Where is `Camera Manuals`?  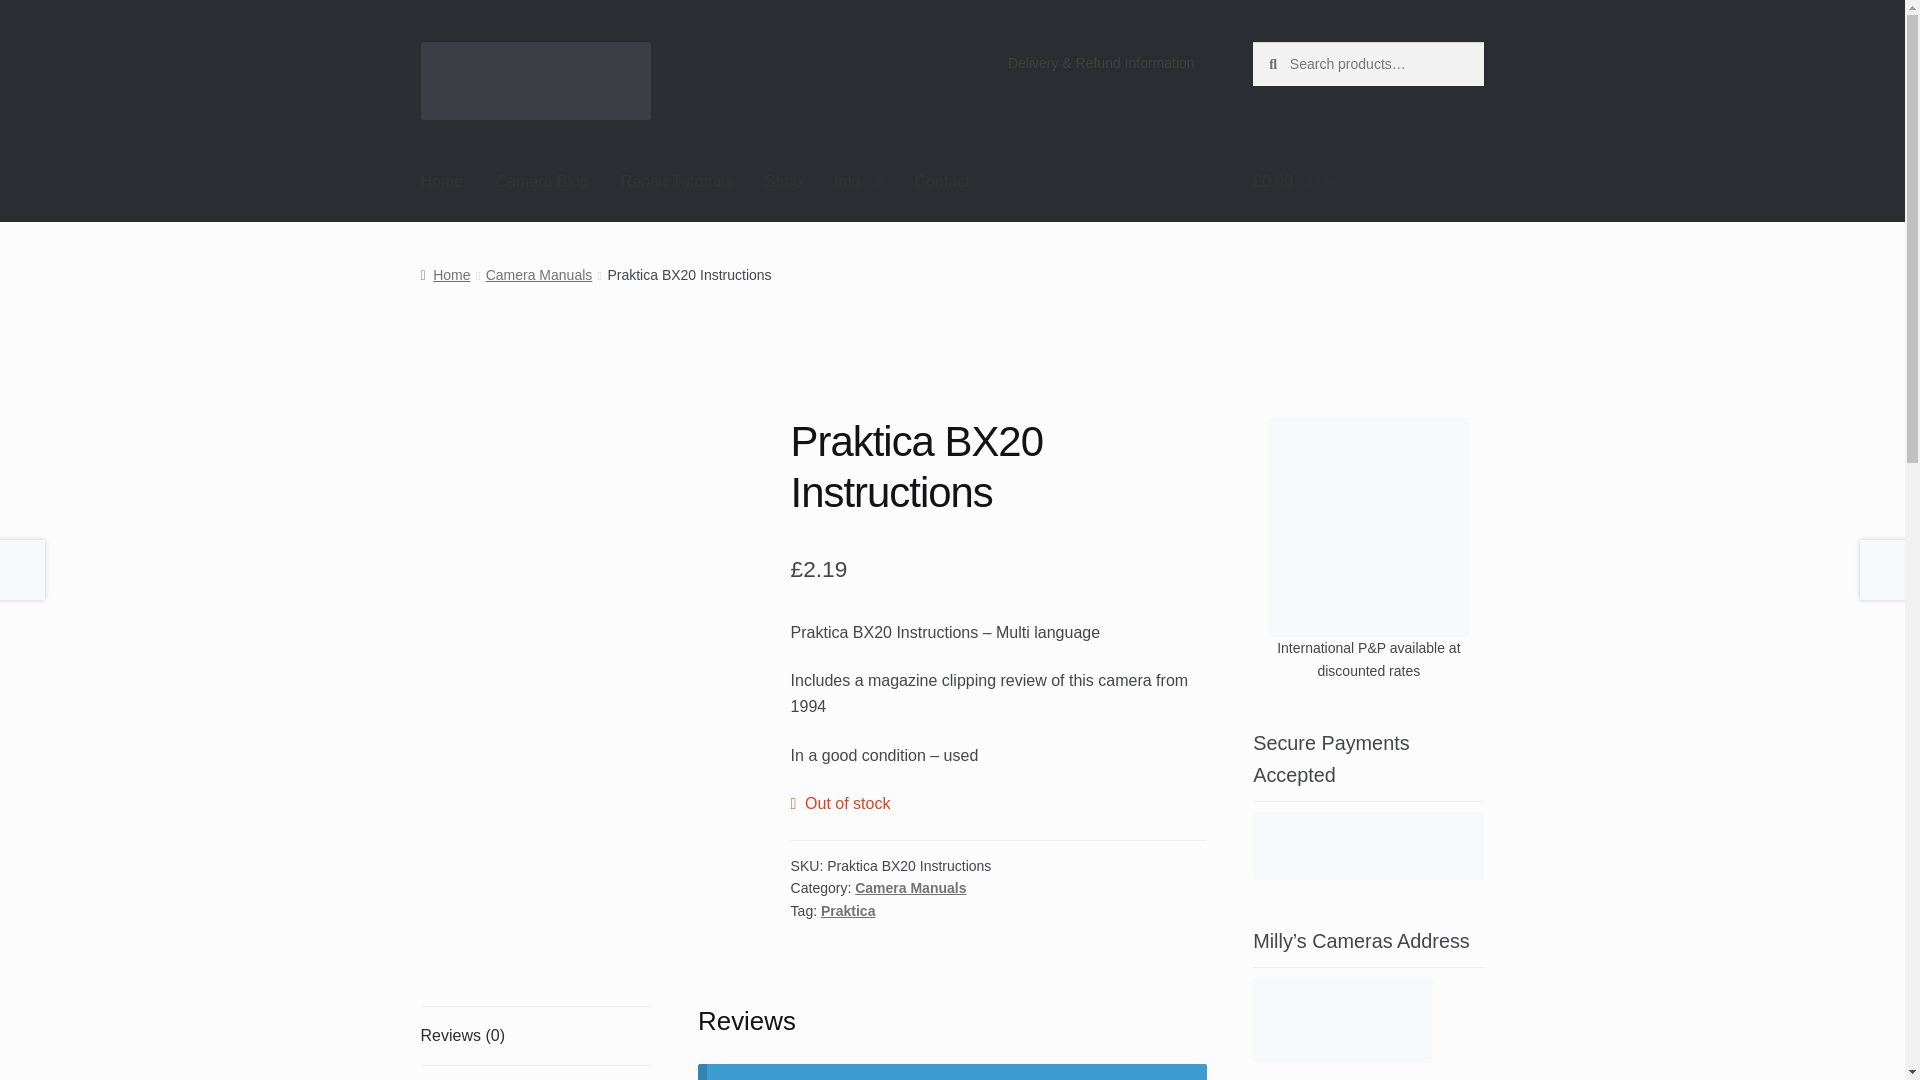 Camera Manuals is located at coordinates (539, 274).